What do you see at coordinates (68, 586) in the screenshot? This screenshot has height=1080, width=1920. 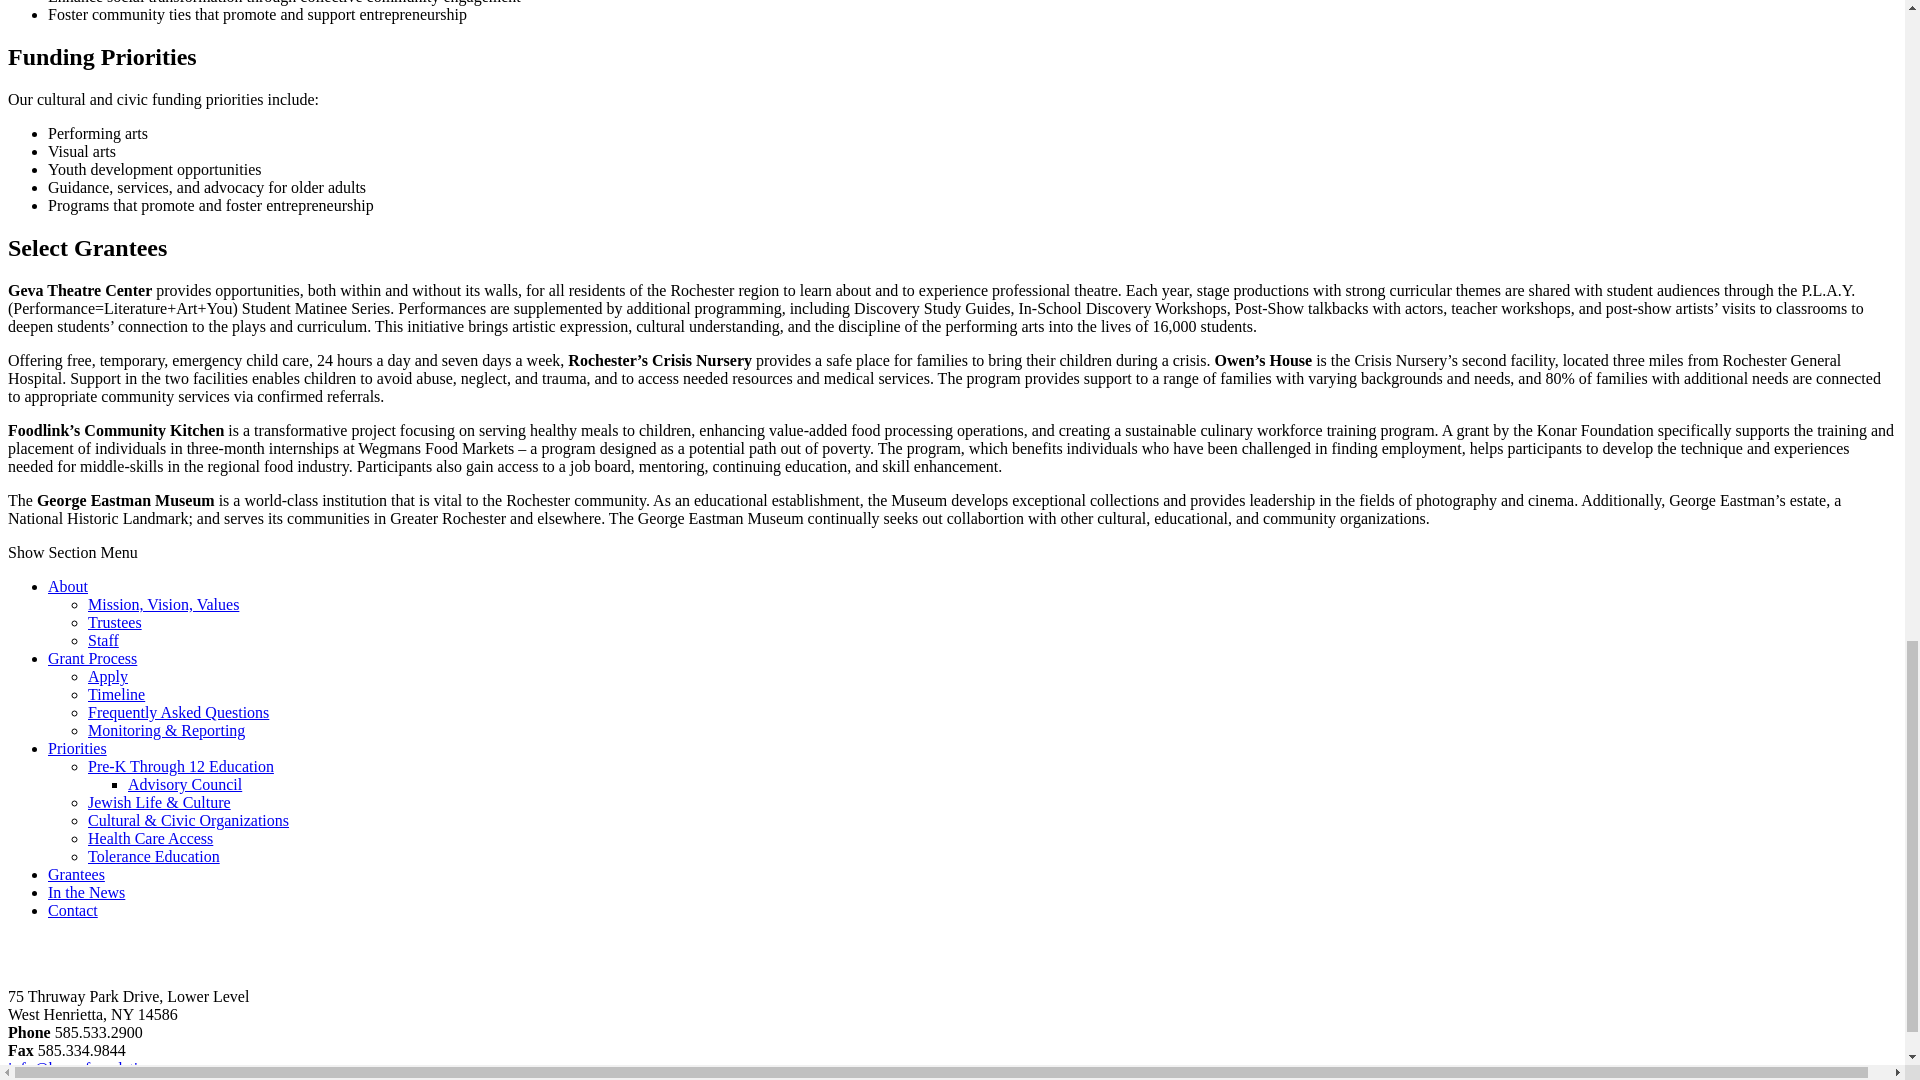 I see `About` at bounding box center [68, 586].